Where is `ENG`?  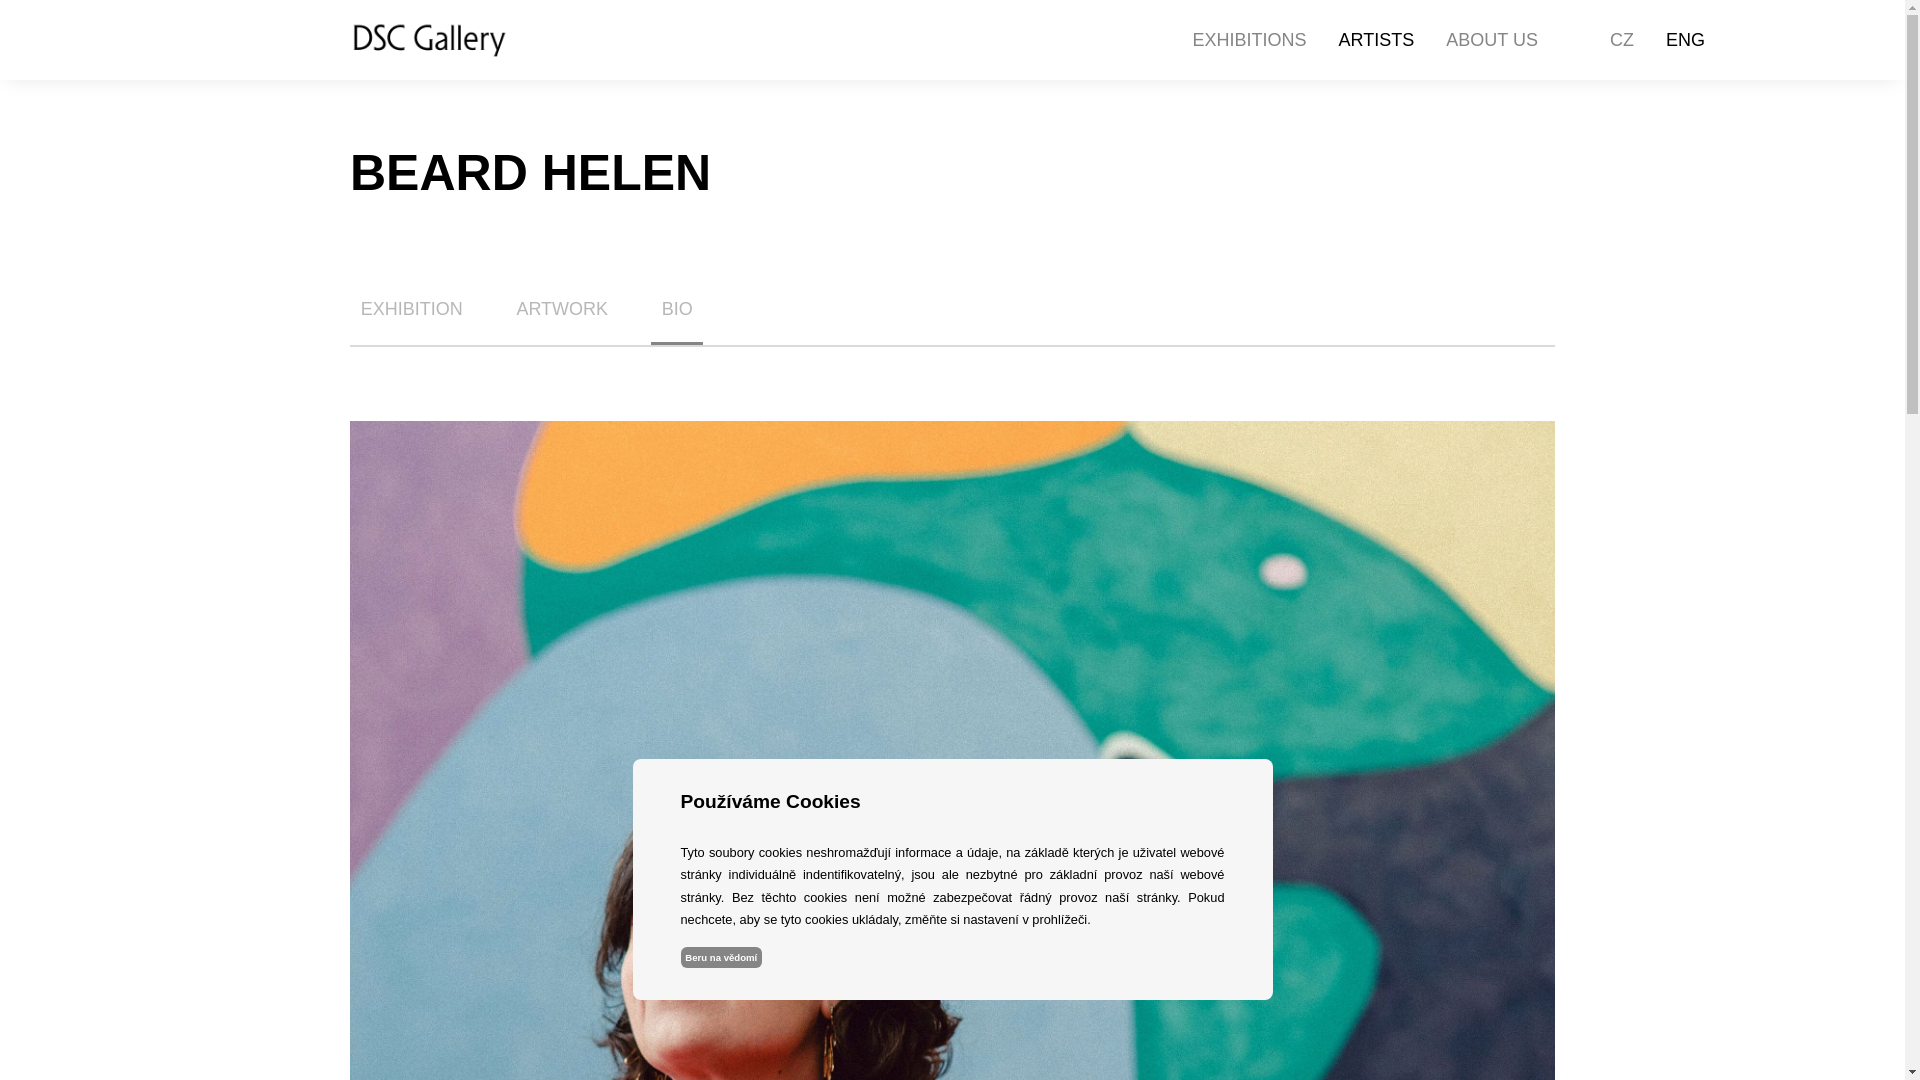 ENG is located at coordinates (1685, 40).